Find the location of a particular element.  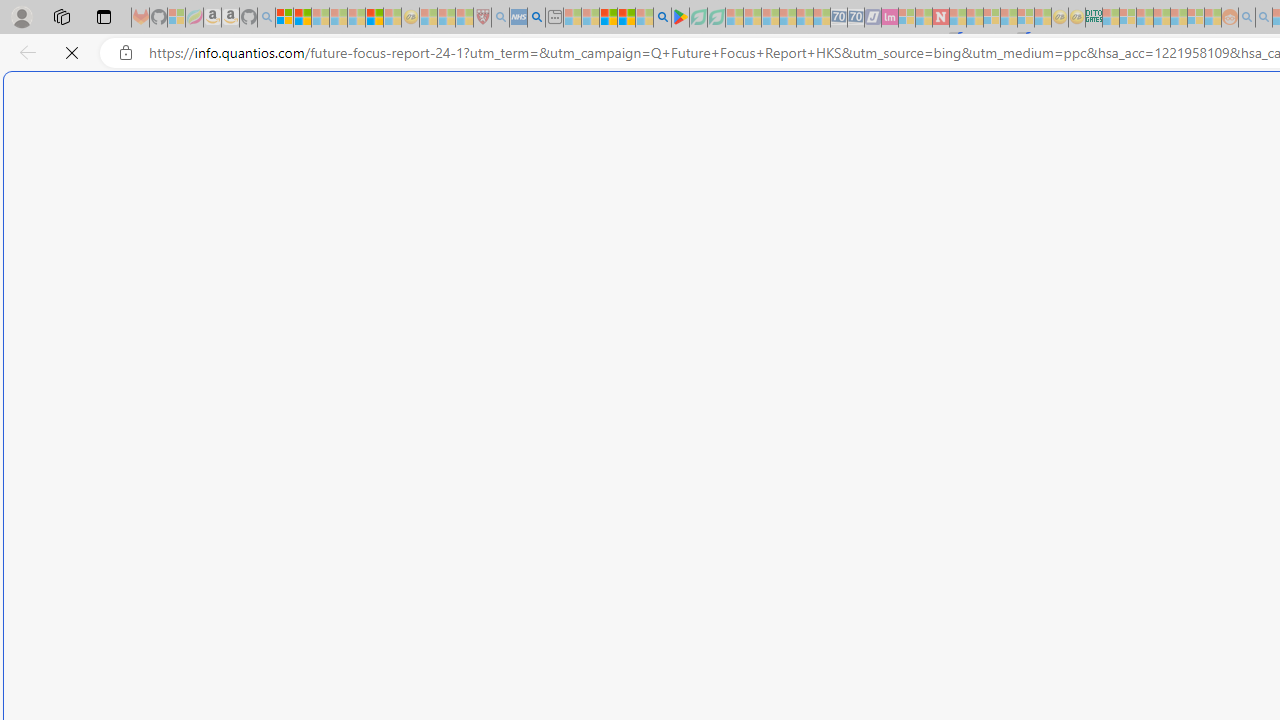

Bluey: Let's Play! - Apps on Google Play is located at coordinates (680, 18).